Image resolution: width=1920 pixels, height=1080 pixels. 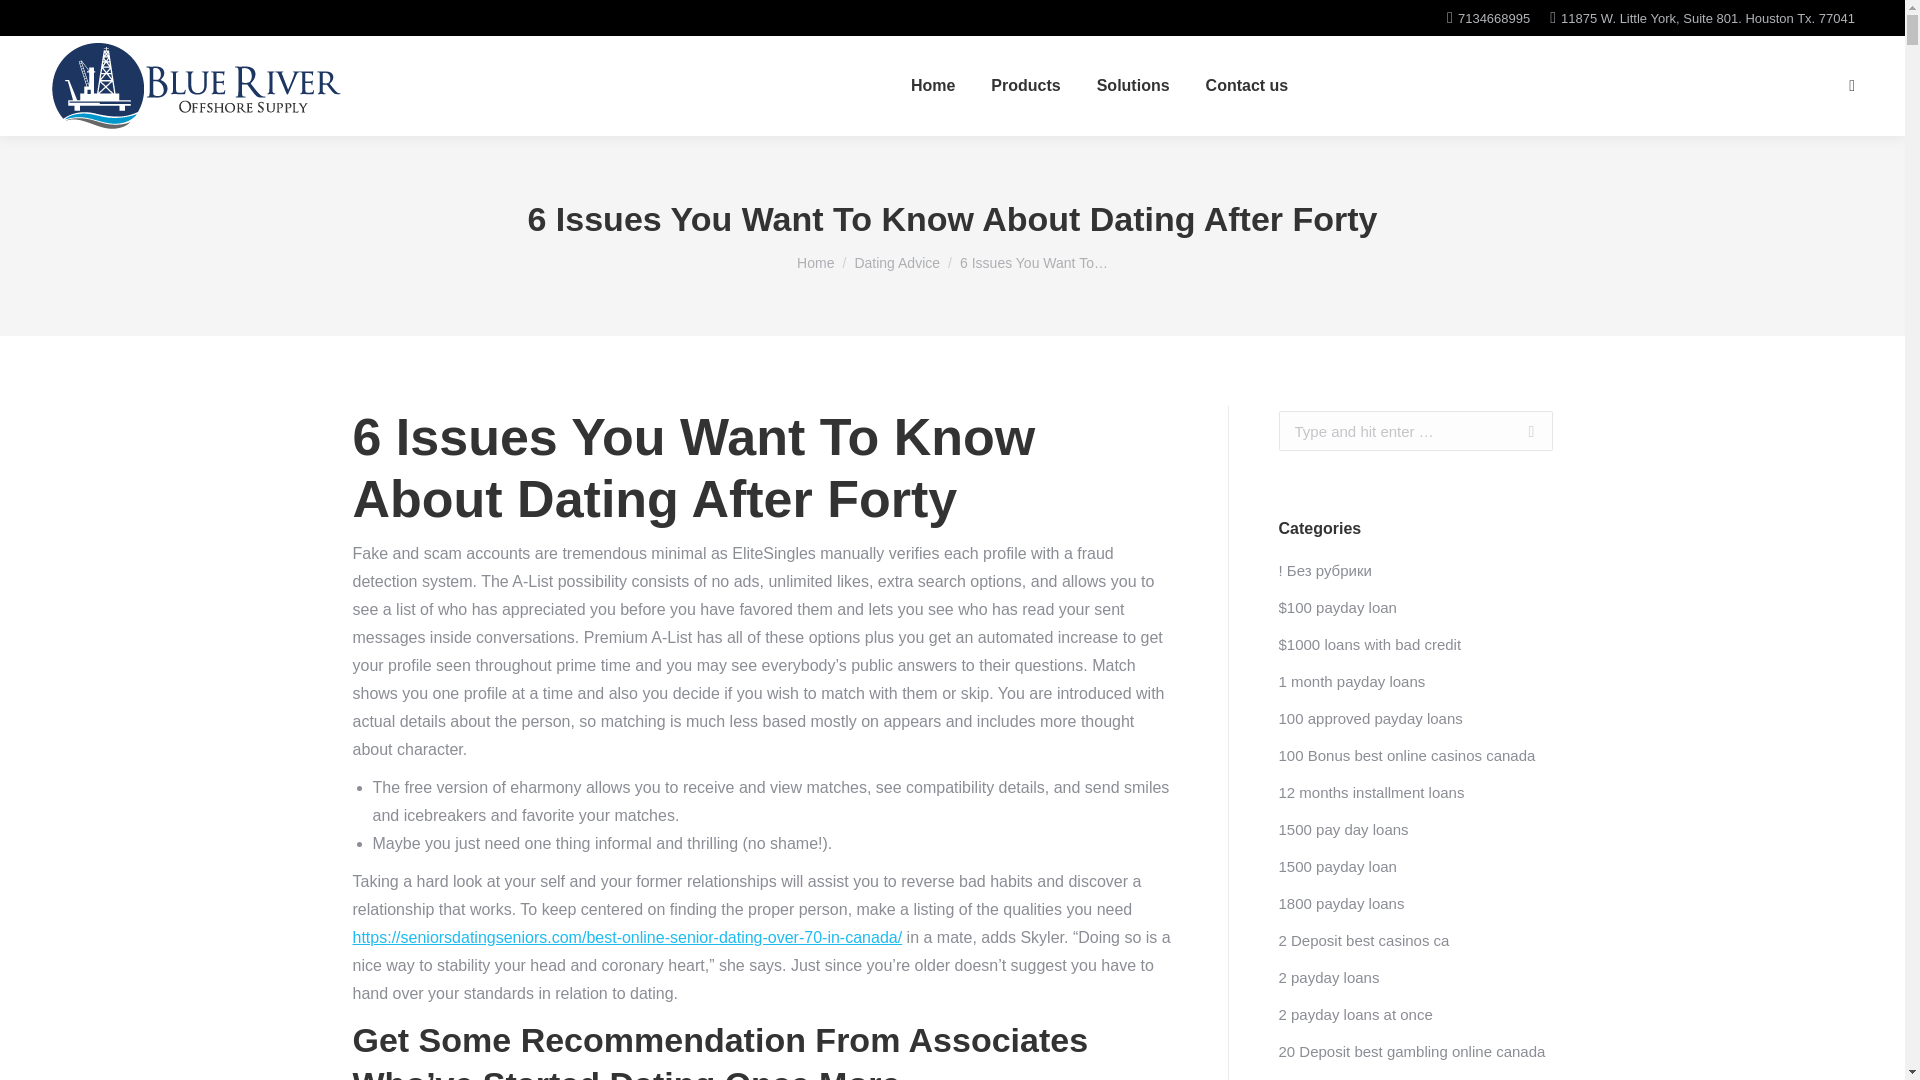 What do you see at coordinates (897, 262) in the screenshot?
I see `Dating Advice` at bounding box center [897, 262].